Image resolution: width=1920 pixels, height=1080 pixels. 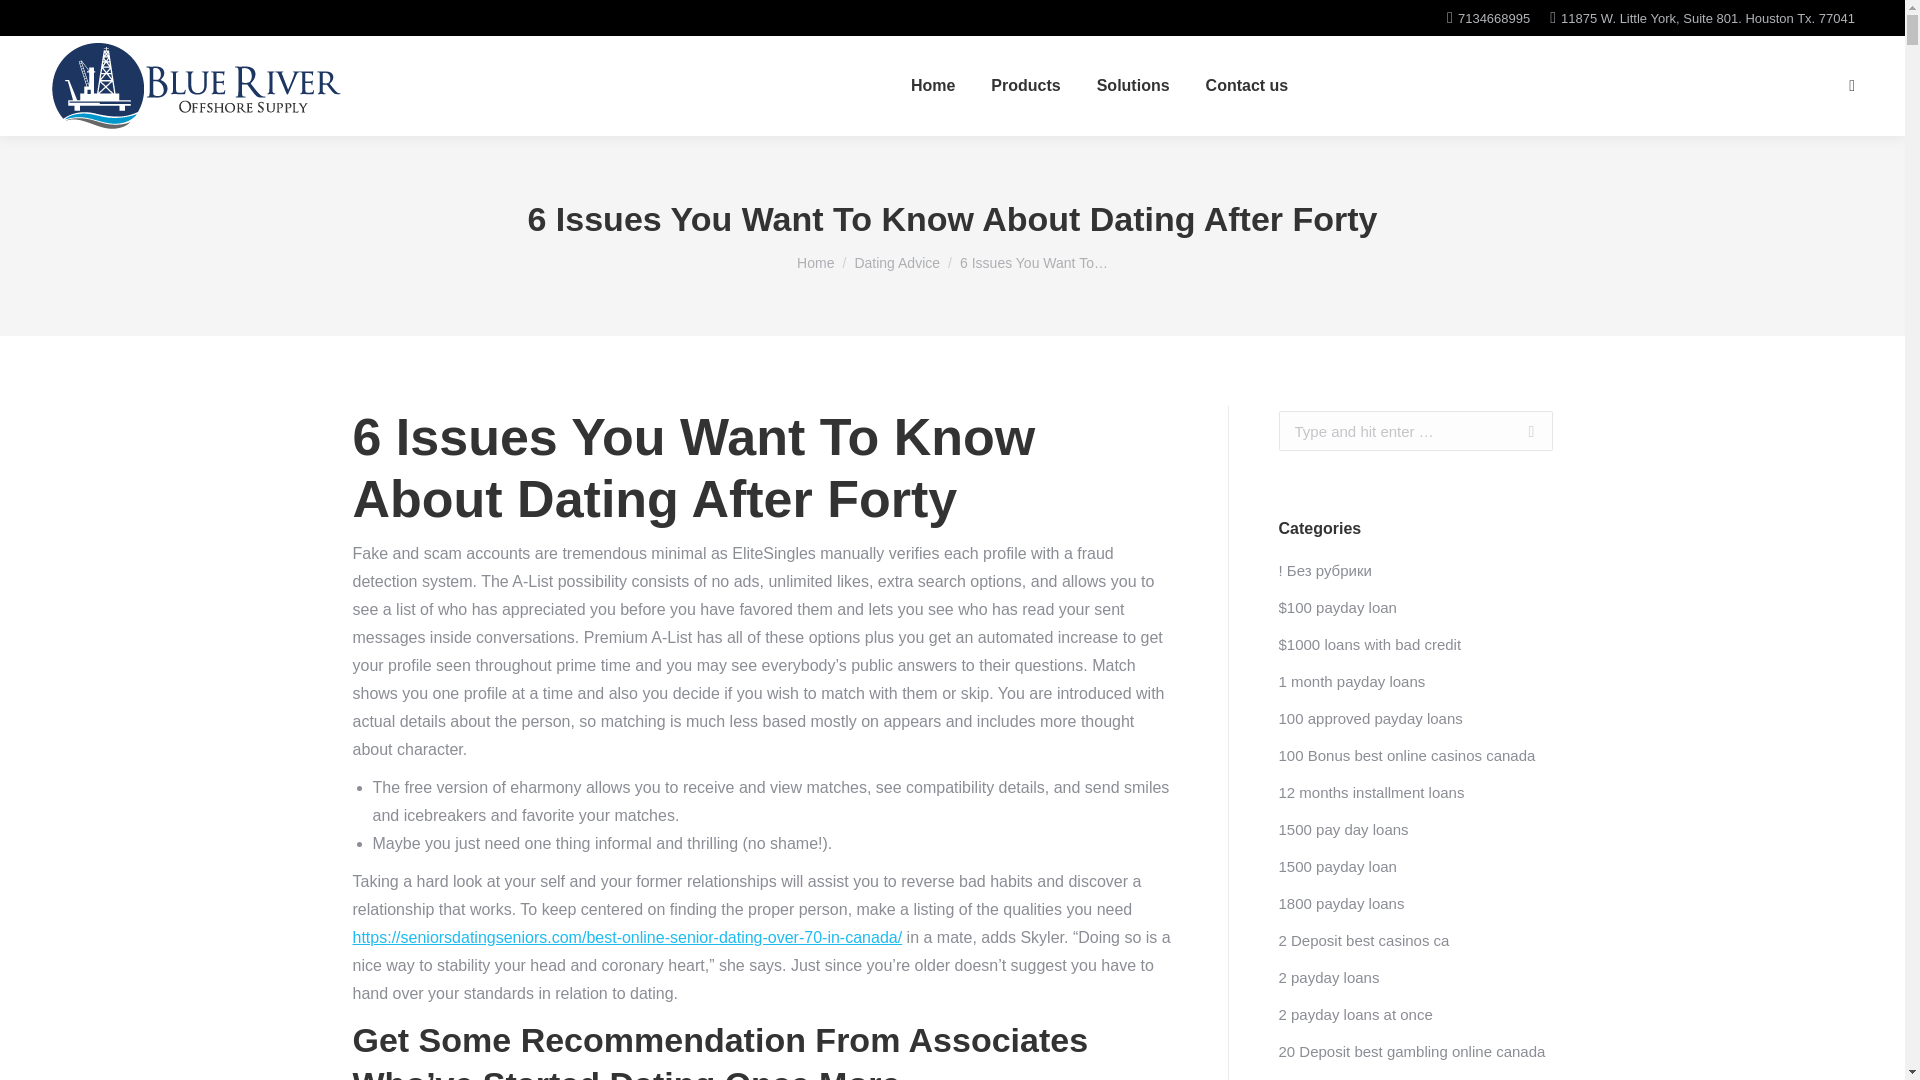 What do you see at coordinates (897, 262) in the screenshot?
I see `Dating Advice` at bounding box center [897, 262].